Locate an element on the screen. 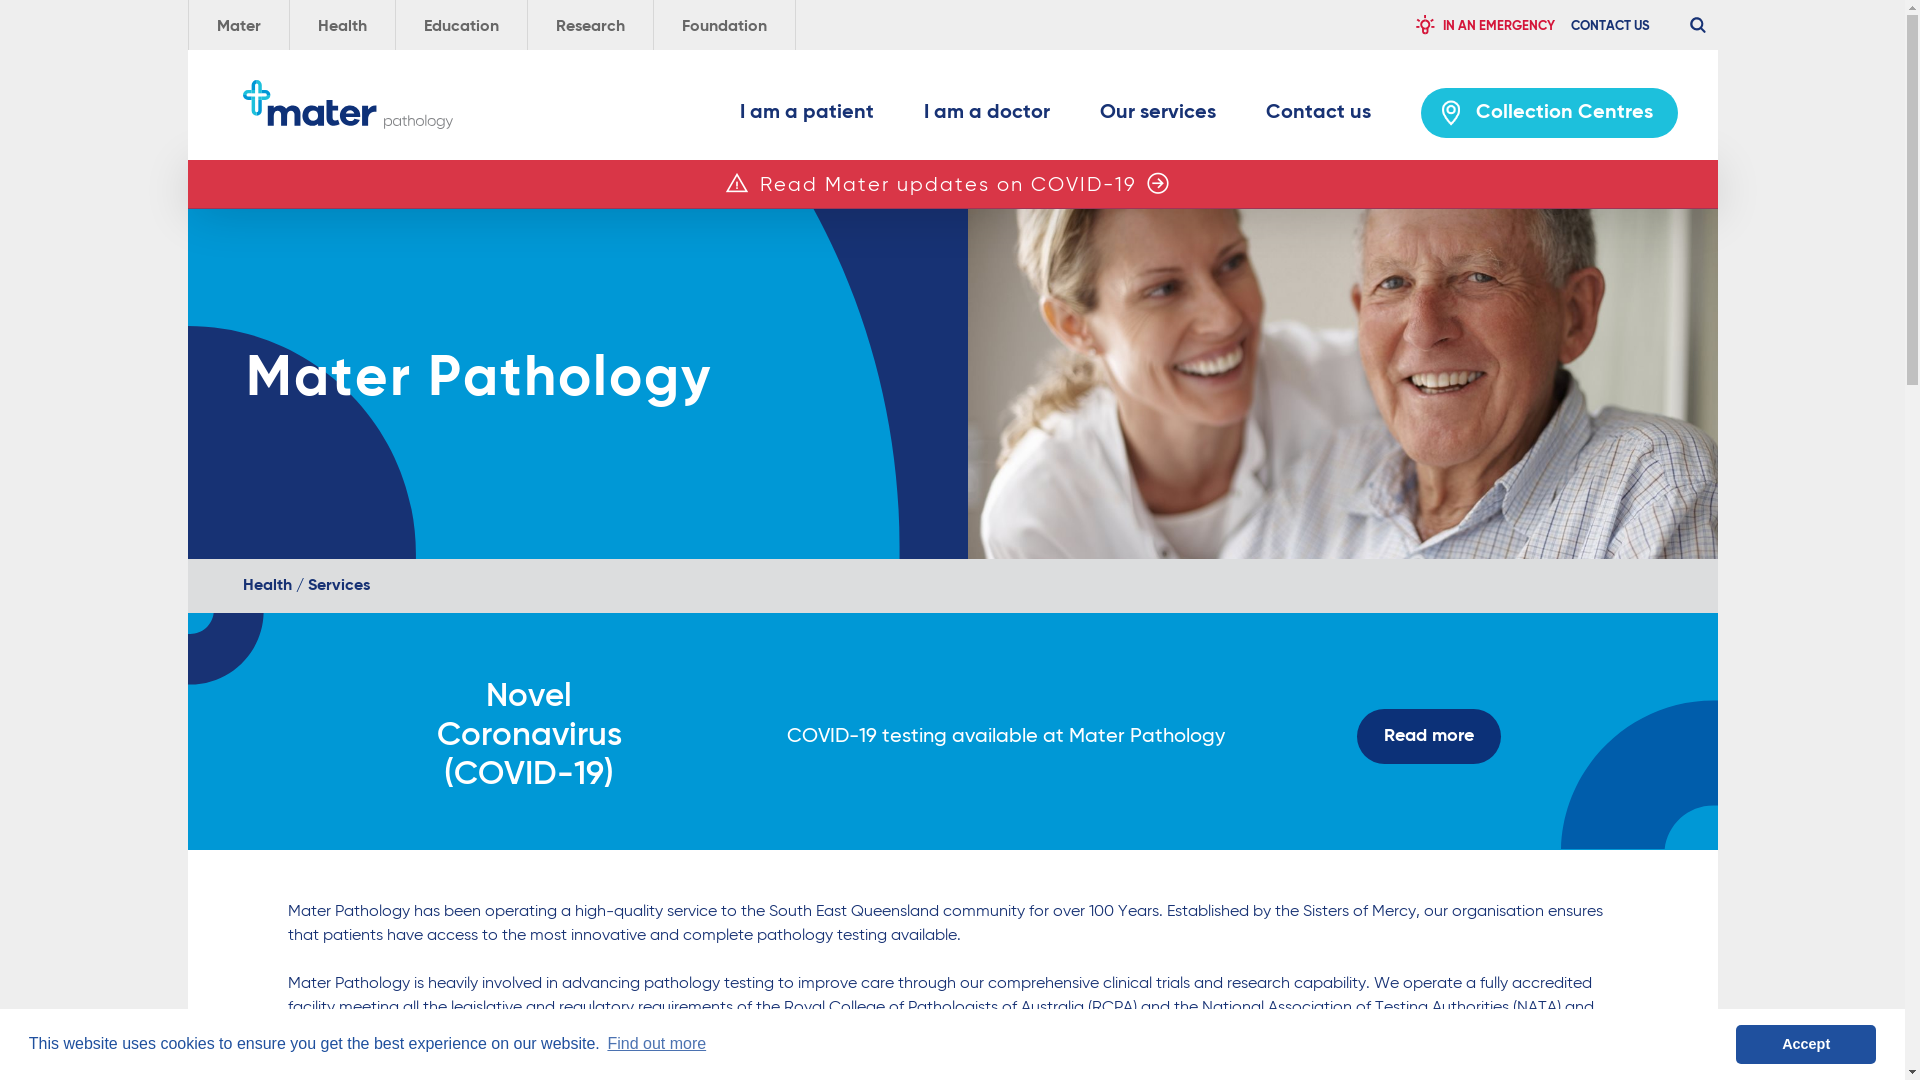 This screenshot has width=1920, height=1080. Foundation is located at coordinates (724, 25).